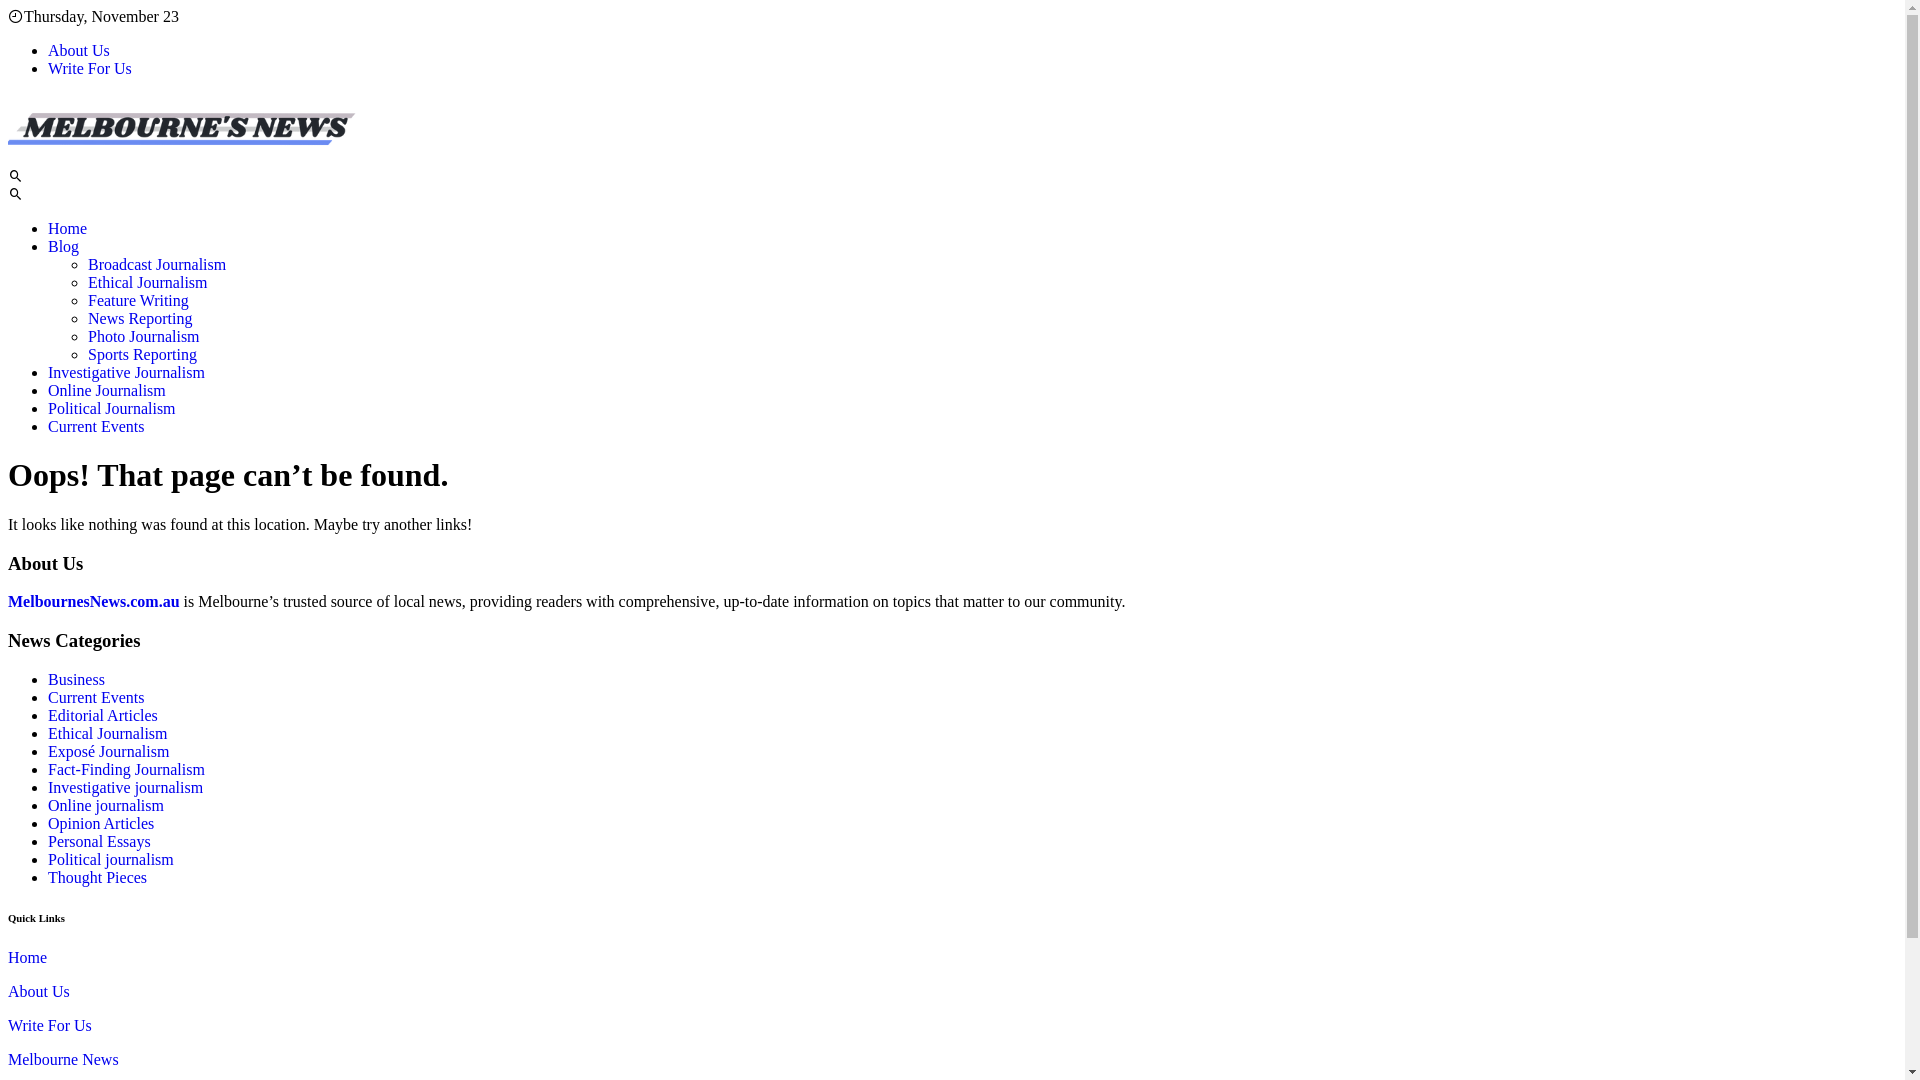 The height and width of the screenshot is (1080, 1920). Describe the element at coordinates (39, 992) in the screenshot. I see `About Us` at that location.